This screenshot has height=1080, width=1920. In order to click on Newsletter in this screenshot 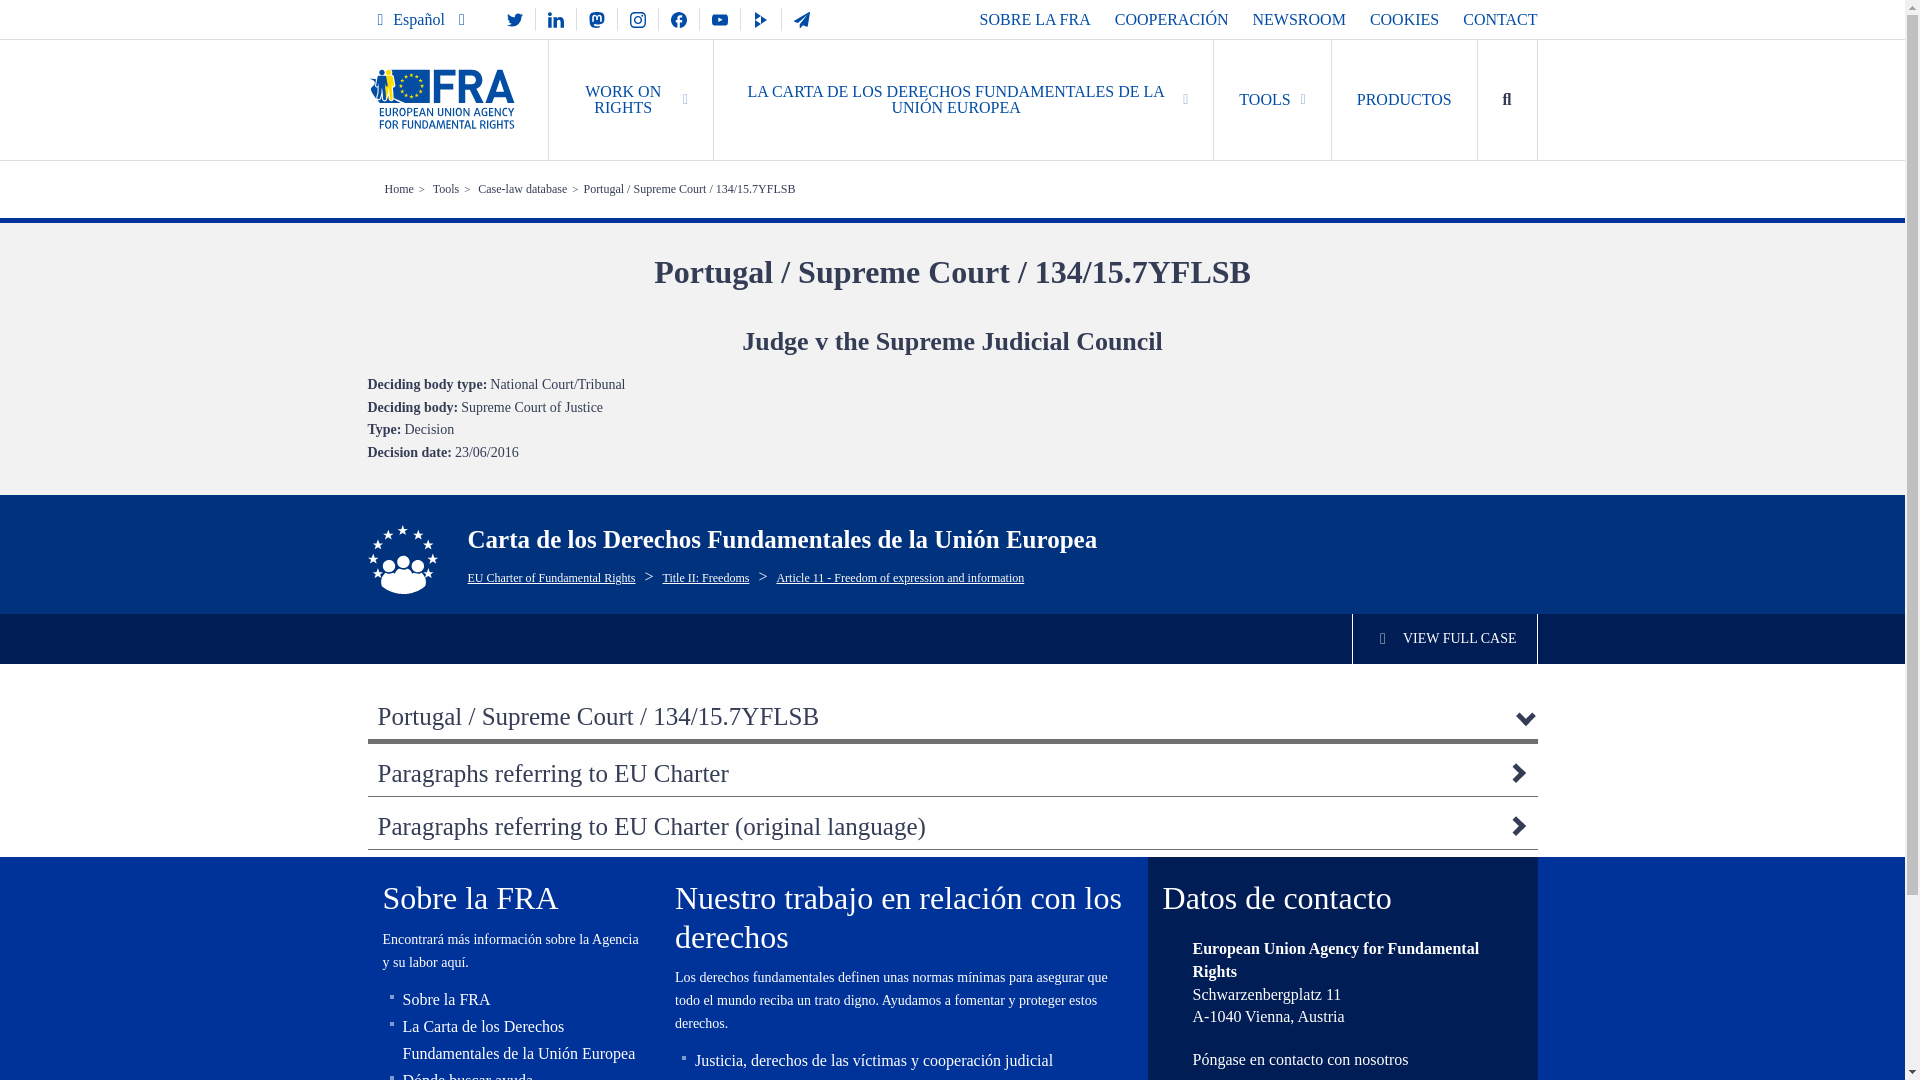, I will do `click(801, 18)`.